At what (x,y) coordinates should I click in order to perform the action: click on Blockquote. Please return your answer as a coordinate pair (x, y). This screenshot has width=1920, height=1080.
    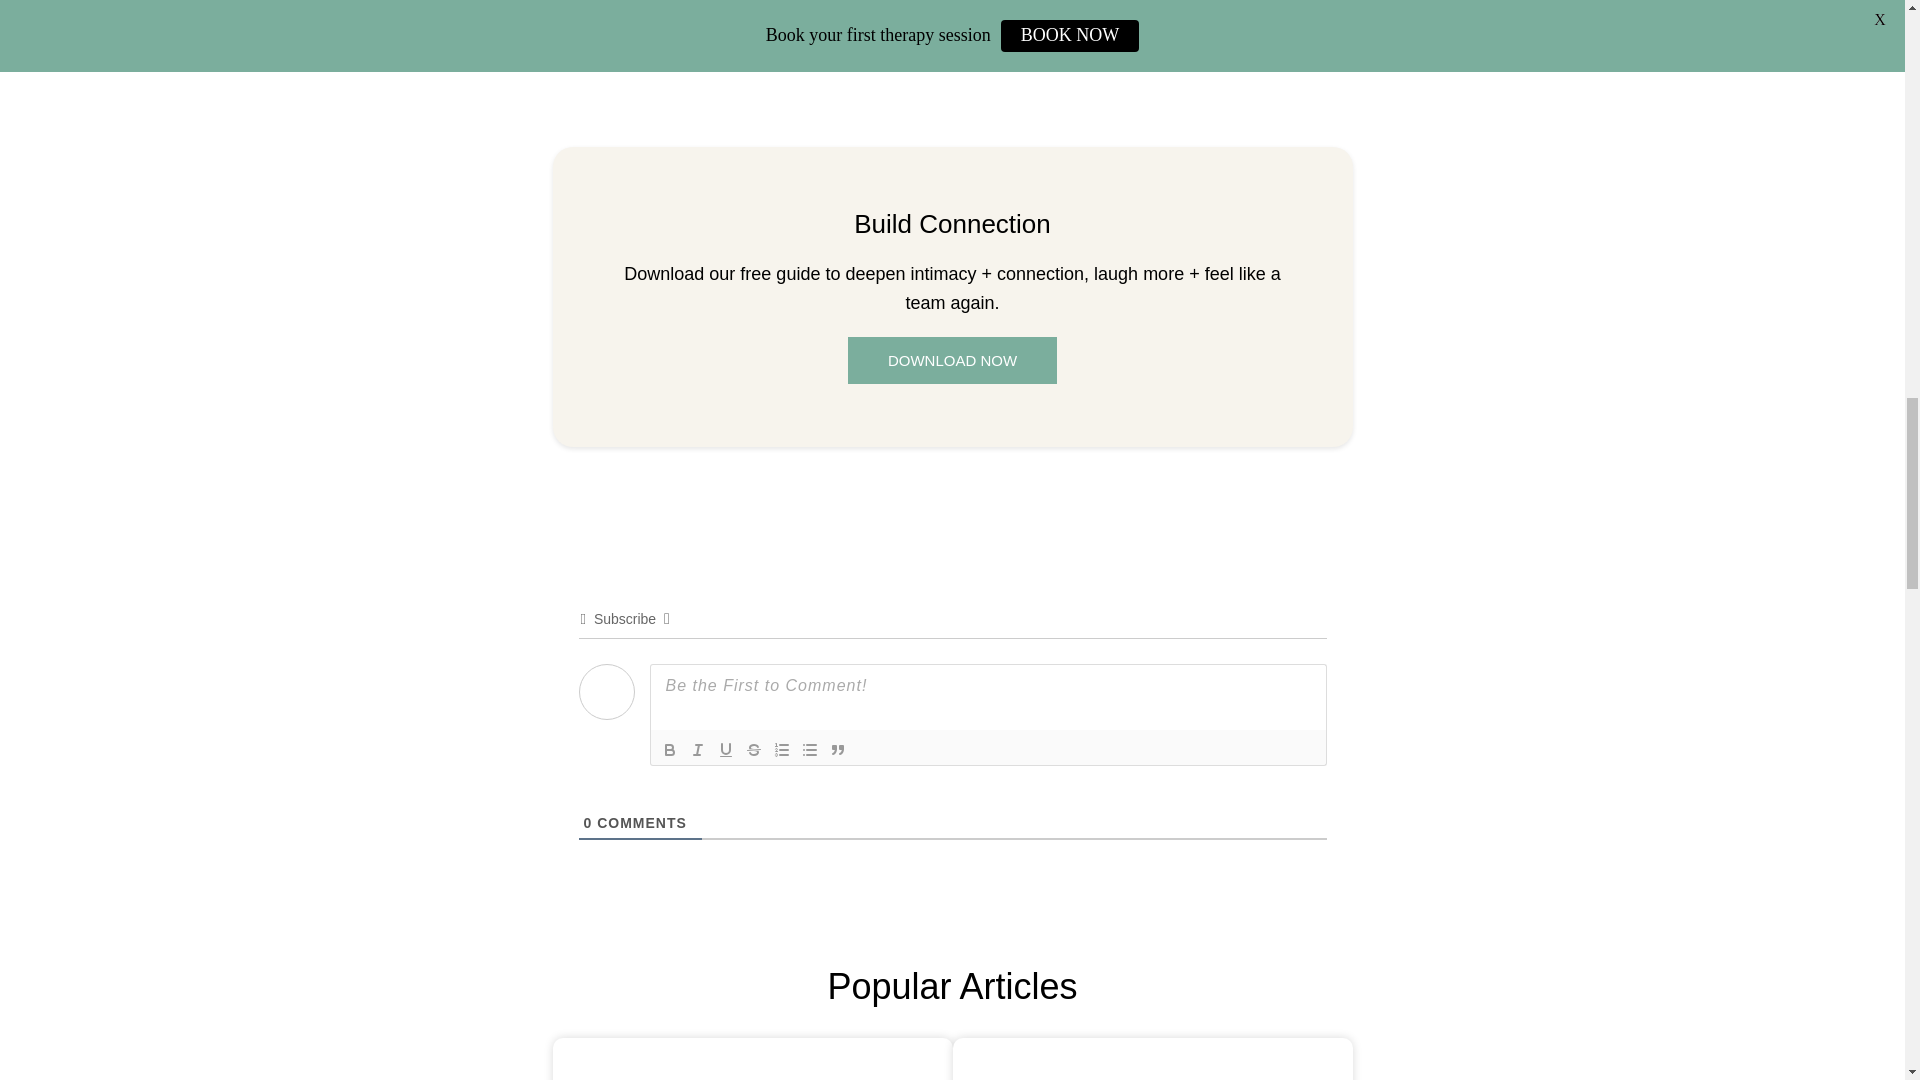
    Looking at the image, I should click on (838, 750).